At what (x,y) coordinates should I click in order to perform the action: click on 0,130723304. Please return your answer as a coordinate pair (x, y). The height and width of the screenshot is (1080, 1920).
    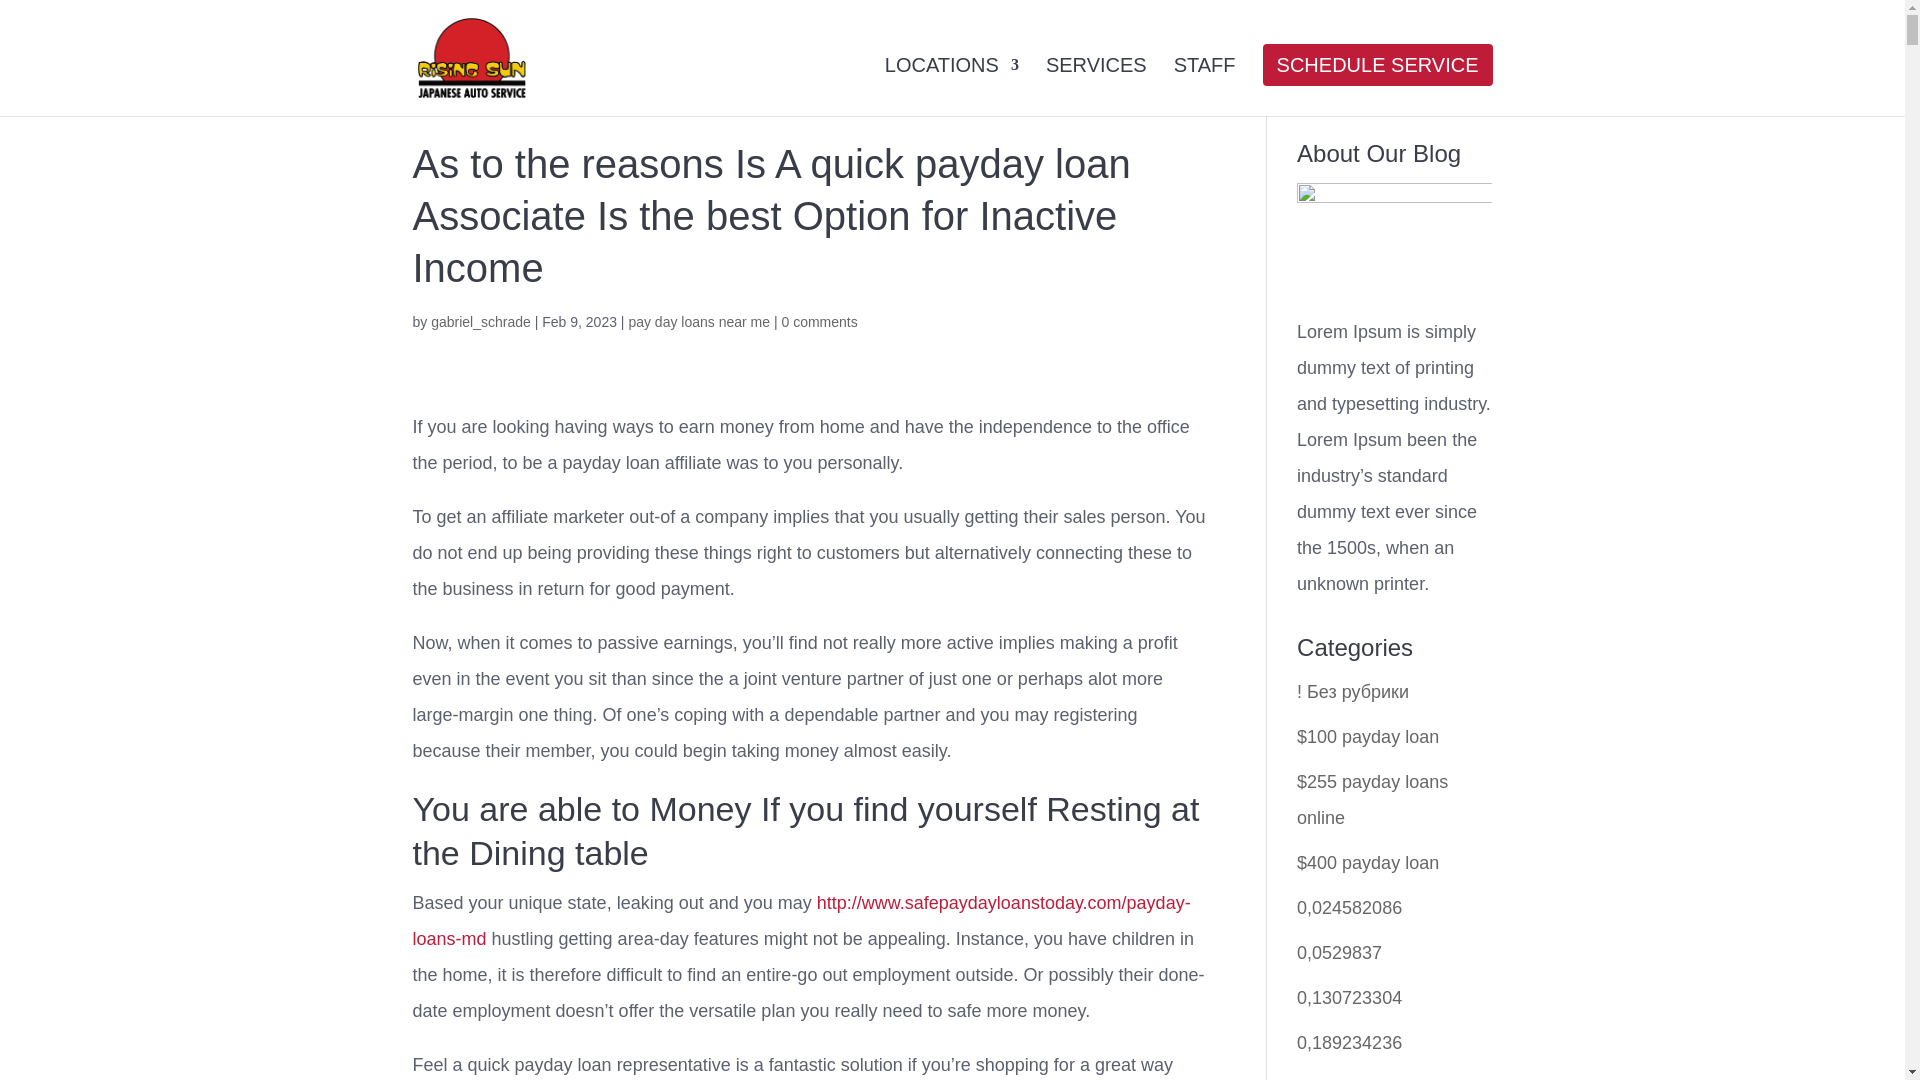
    Looking at the image, I should click on (1349, 998).